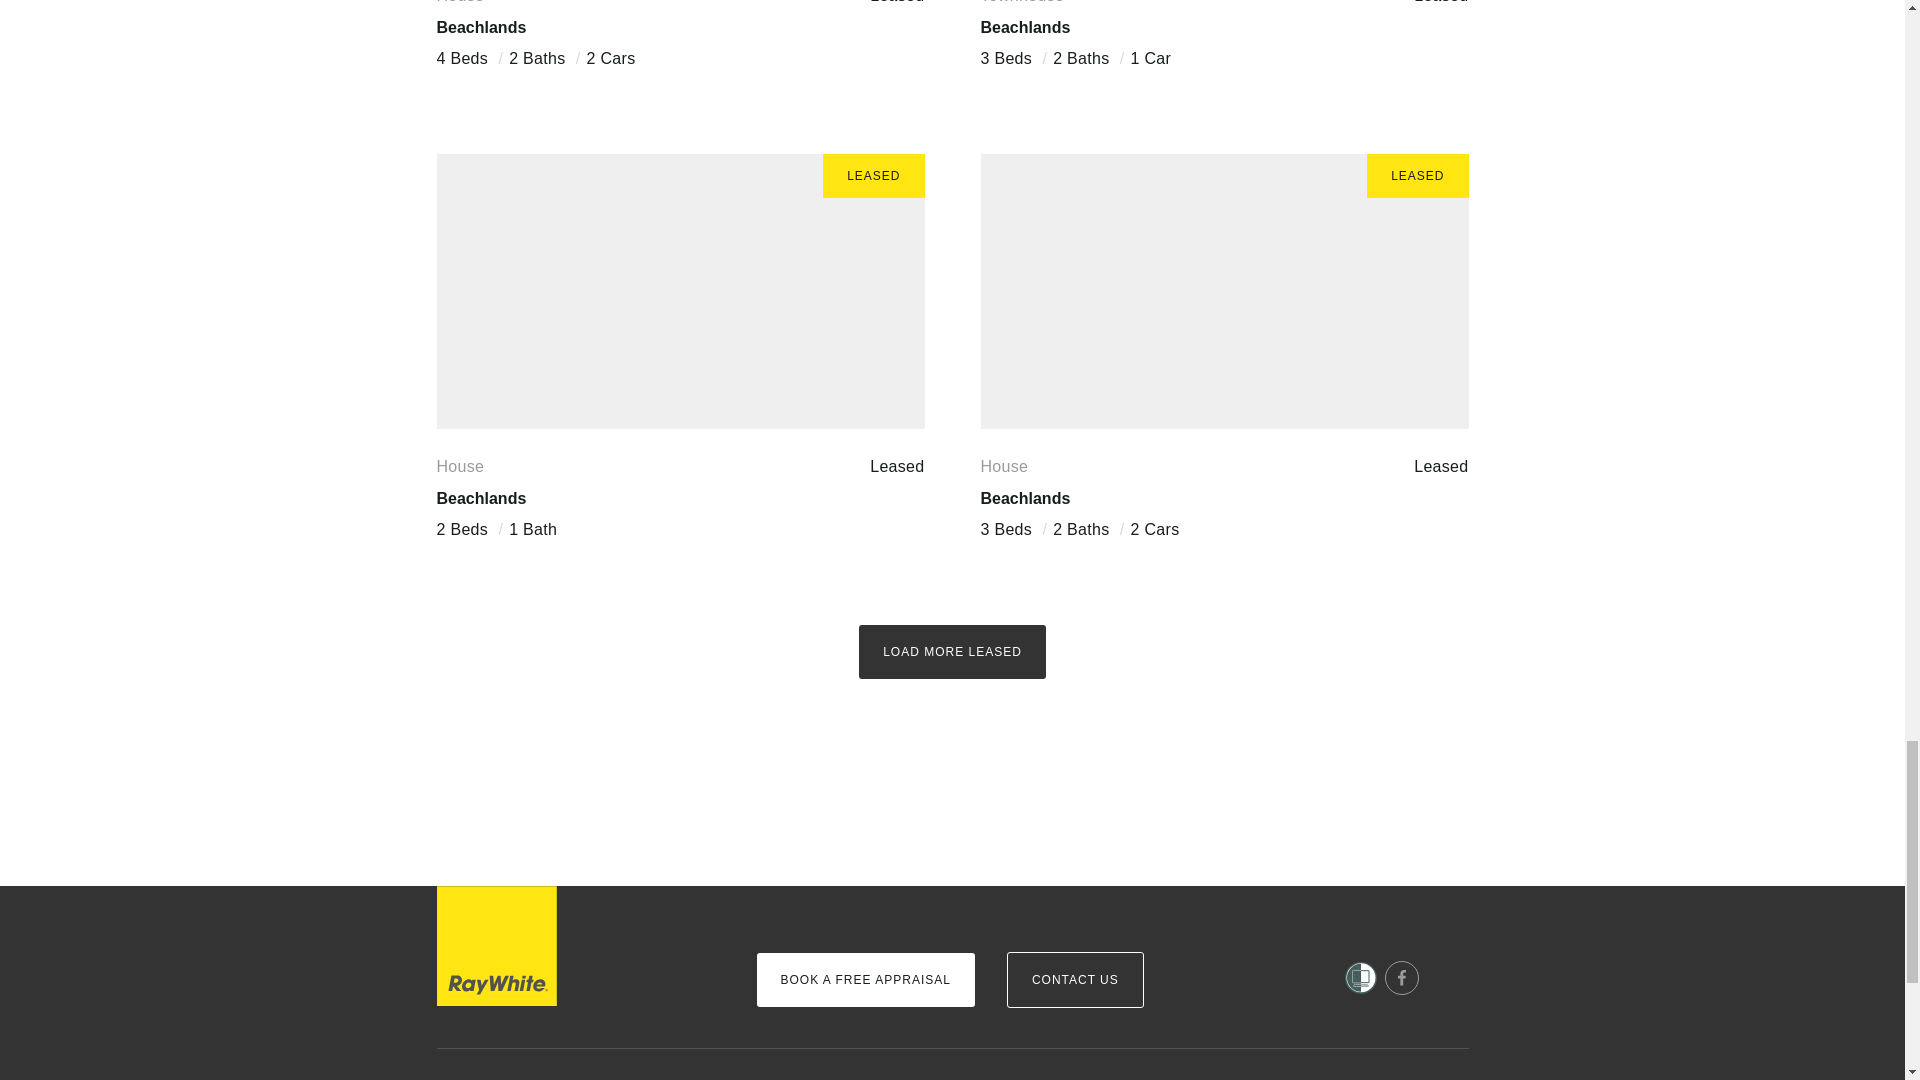 The height and width of the screenshot is (1080, 1920). What do you see at coordinates (1075, 979) in the screenshot?
I see `CONTACT US` at bounding box center [1075, 979].